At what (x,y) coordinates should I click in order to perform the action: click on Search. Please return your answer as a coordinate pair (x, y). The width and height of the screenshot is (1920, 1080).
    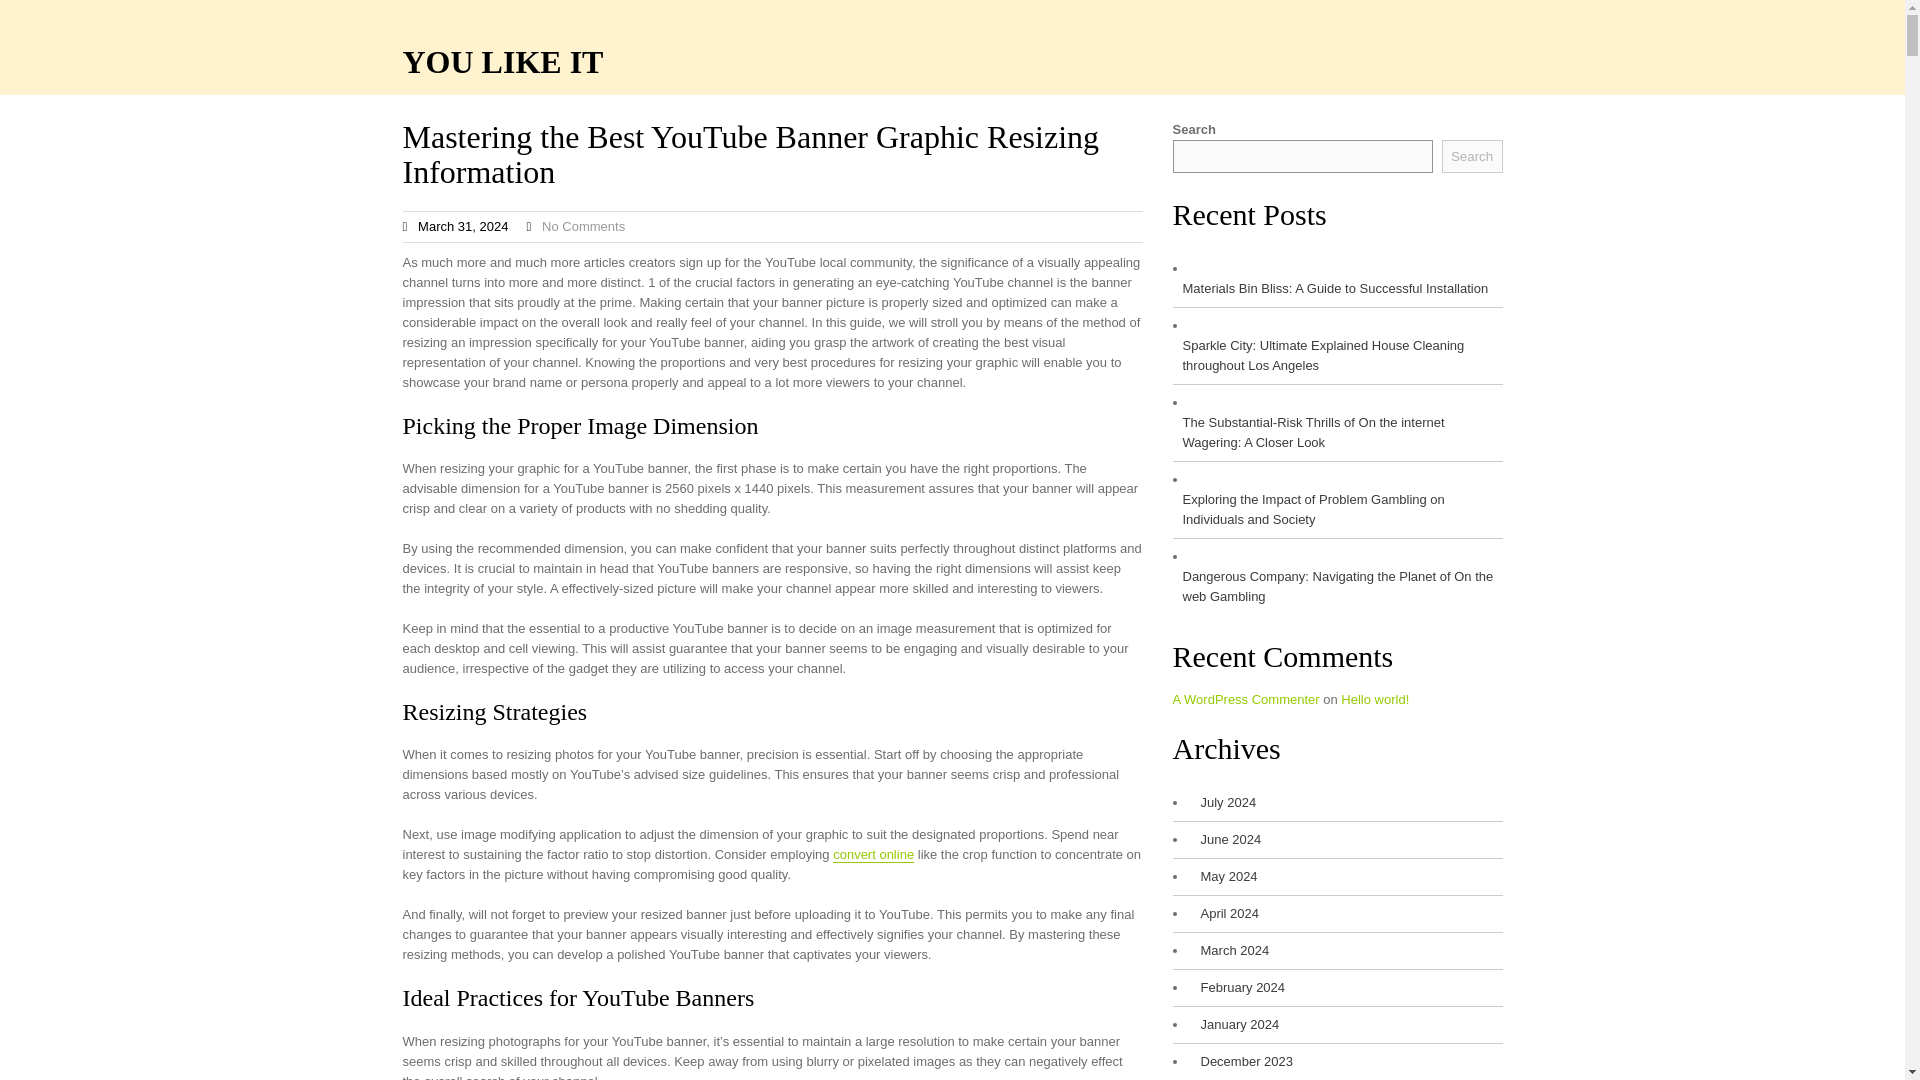
    Looking at the image, I should click on (1472, 156).